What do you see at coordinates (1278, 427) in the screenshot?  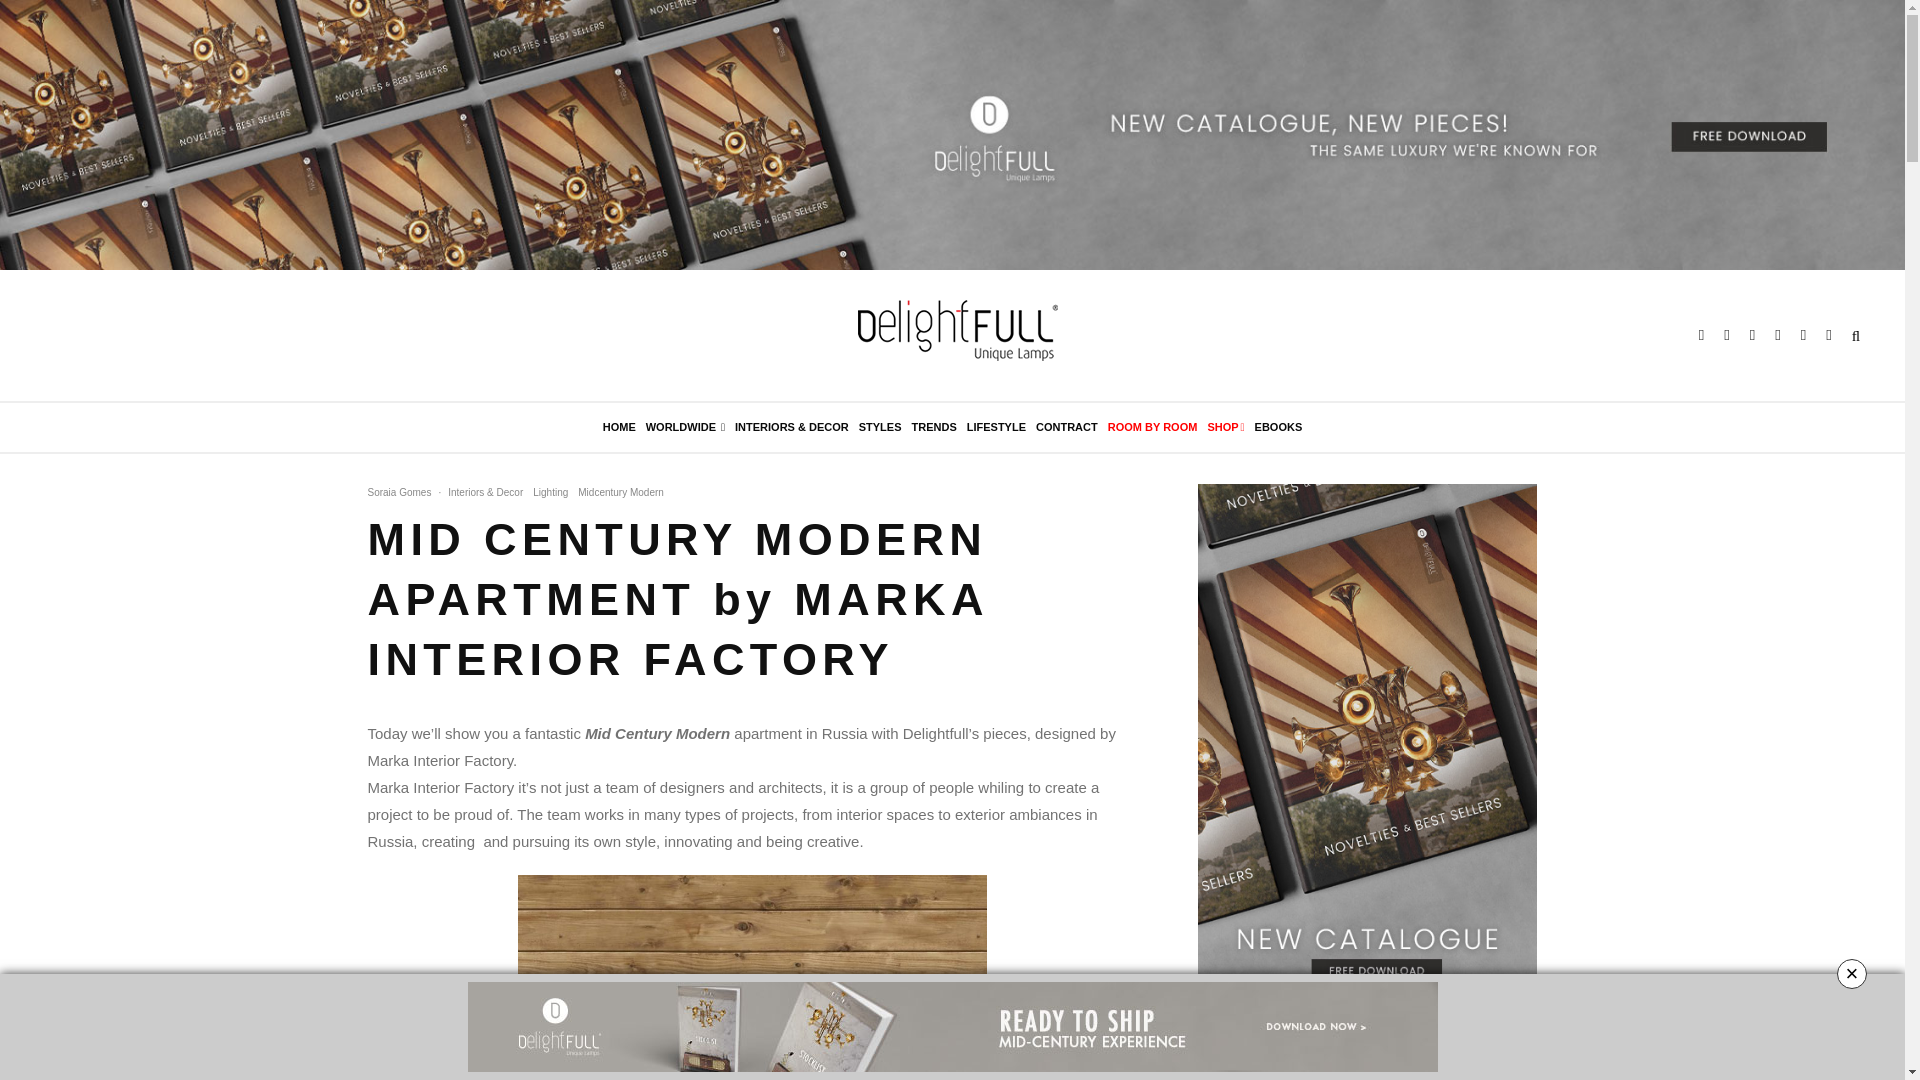 I see `EBOOKS` at bounding box center [1278, 427].